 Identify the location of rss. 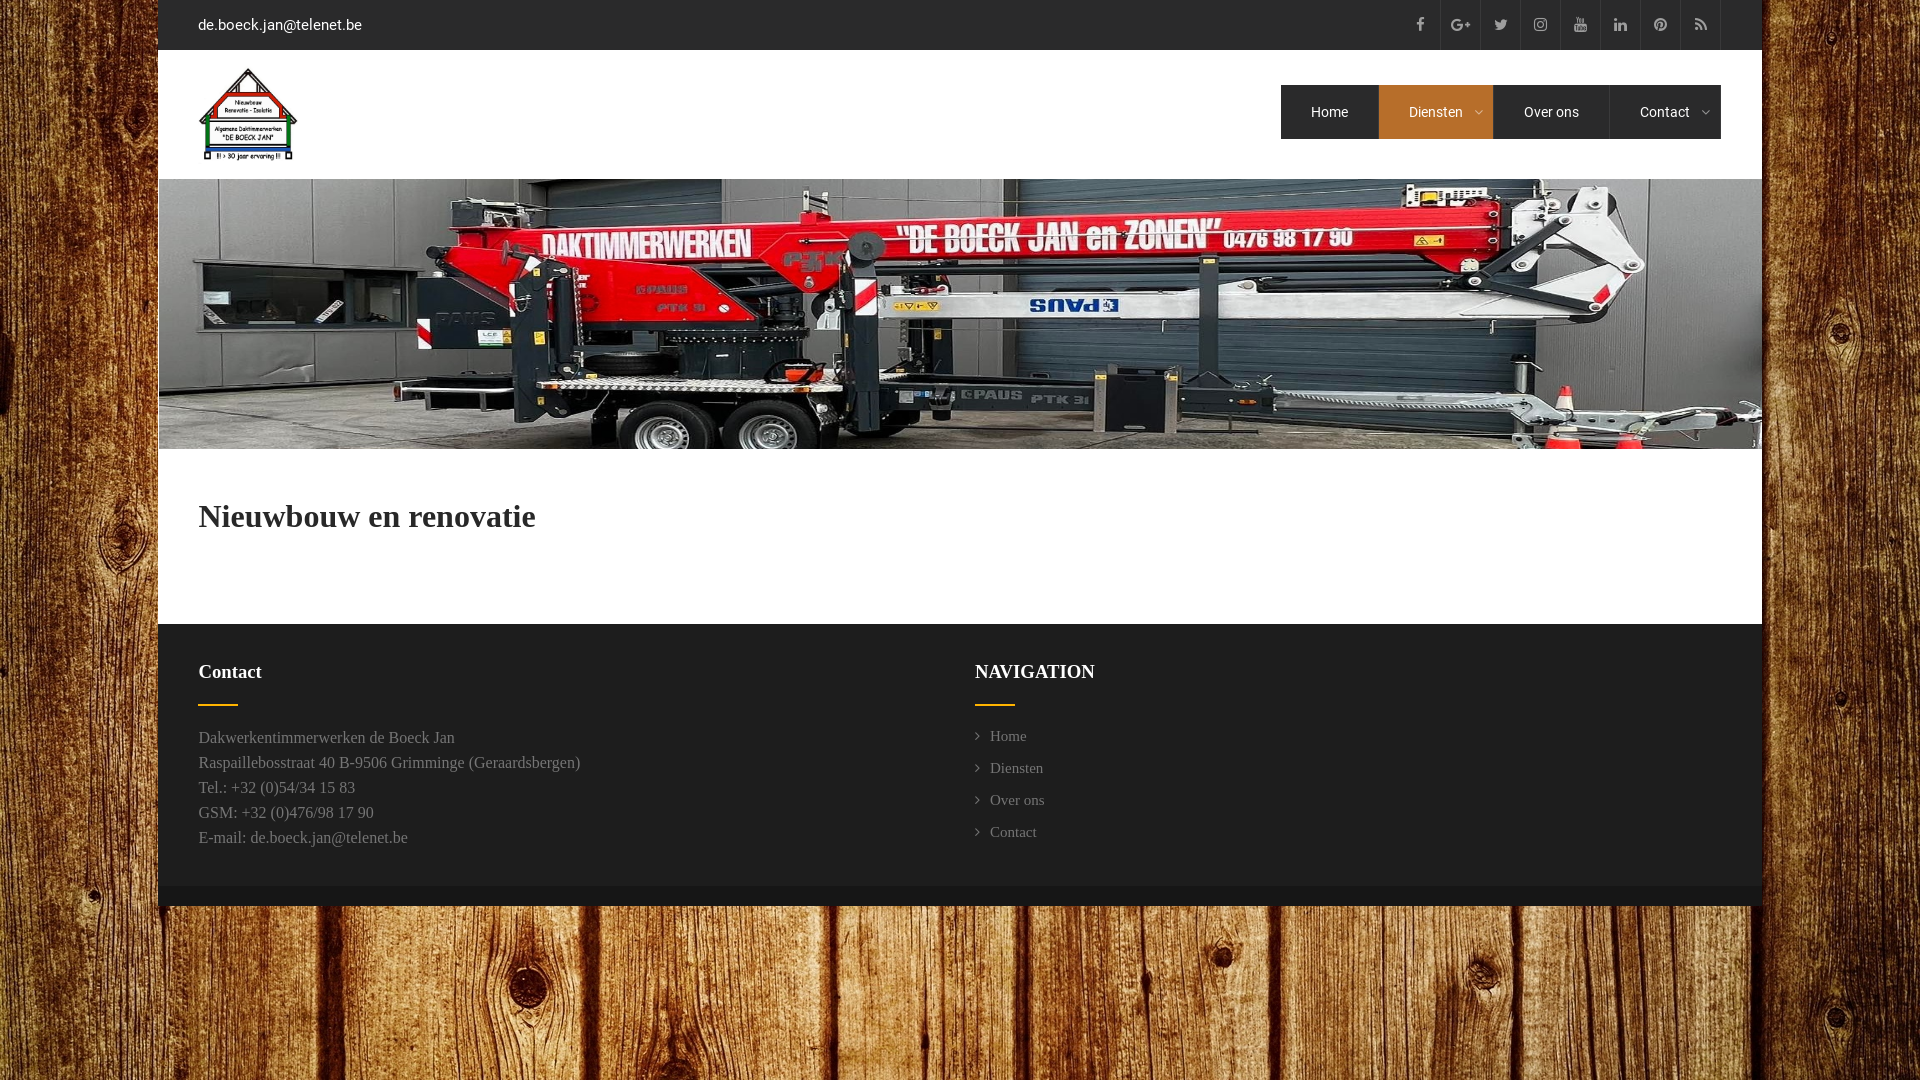
(1701, 25).